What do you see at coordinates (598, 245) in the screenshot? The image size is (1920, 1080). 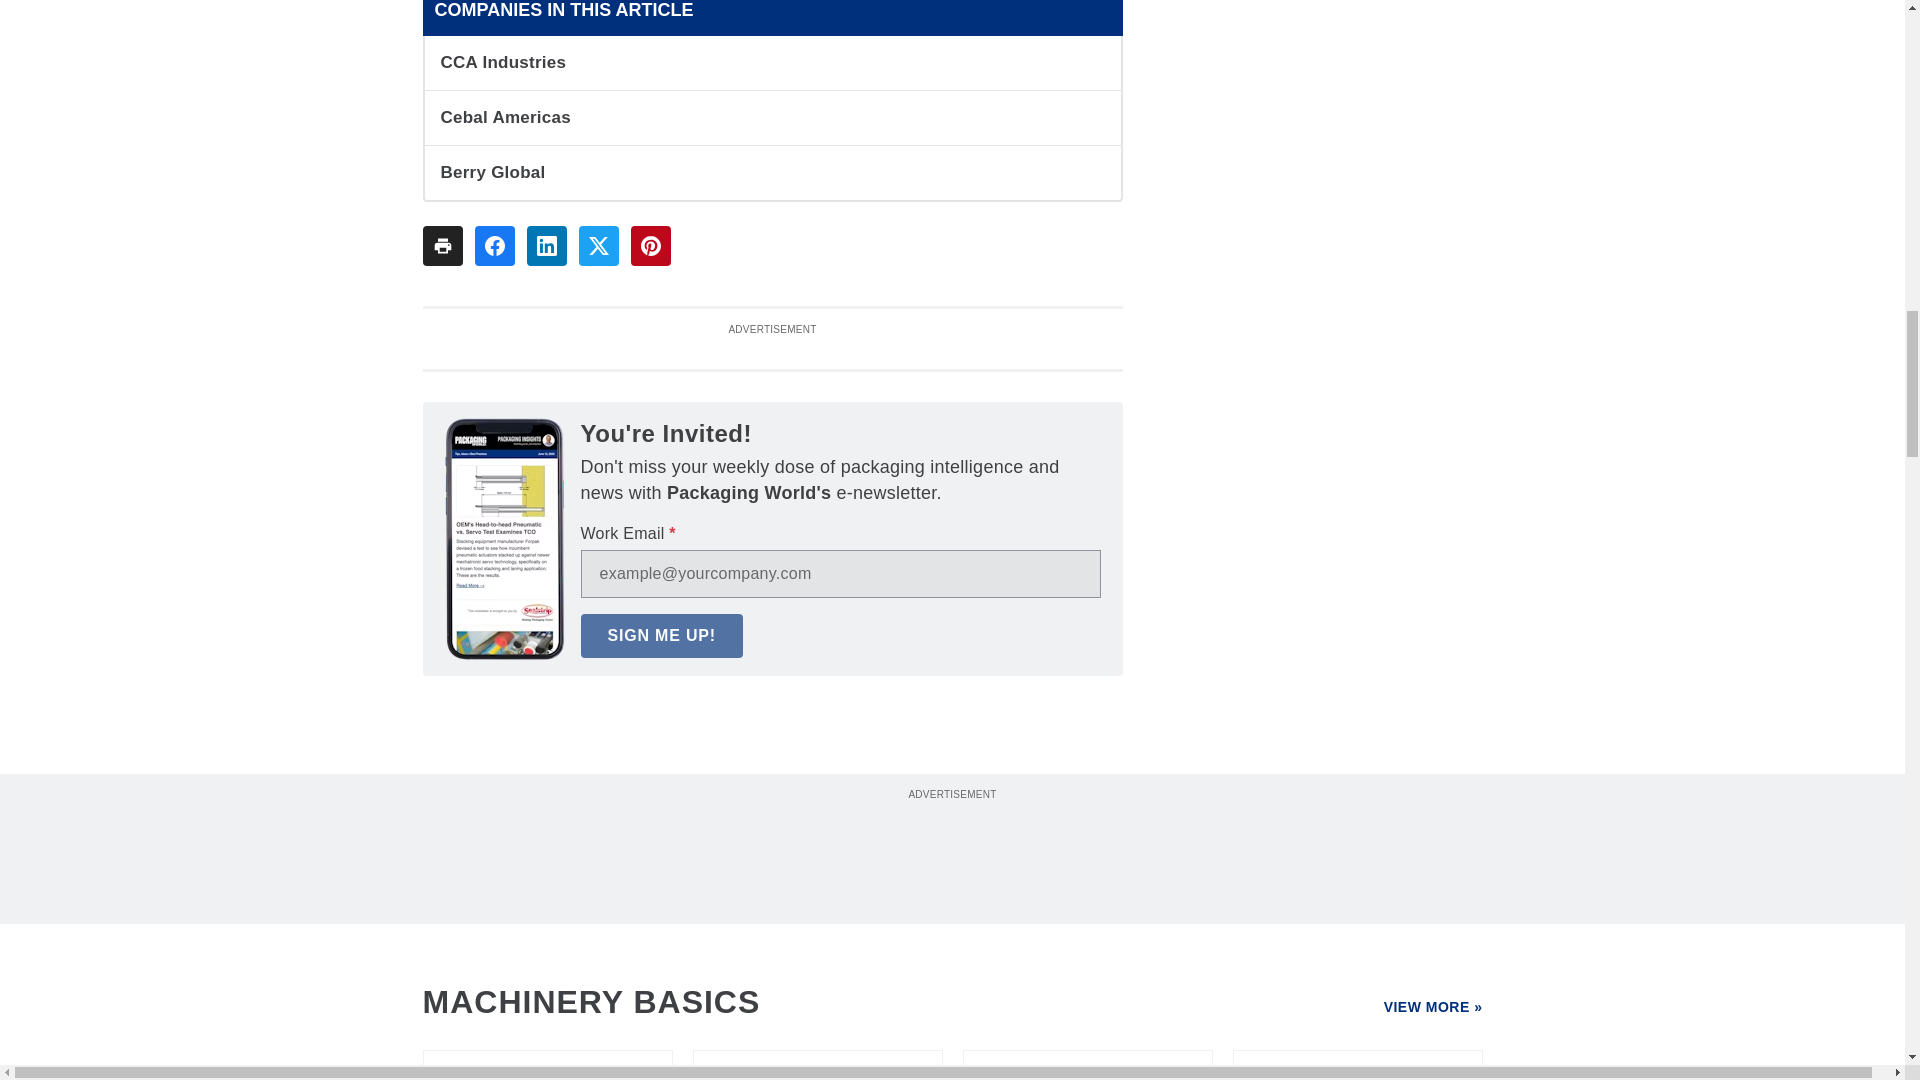 I see `Share To twitter` at bounding box center [598, 245].